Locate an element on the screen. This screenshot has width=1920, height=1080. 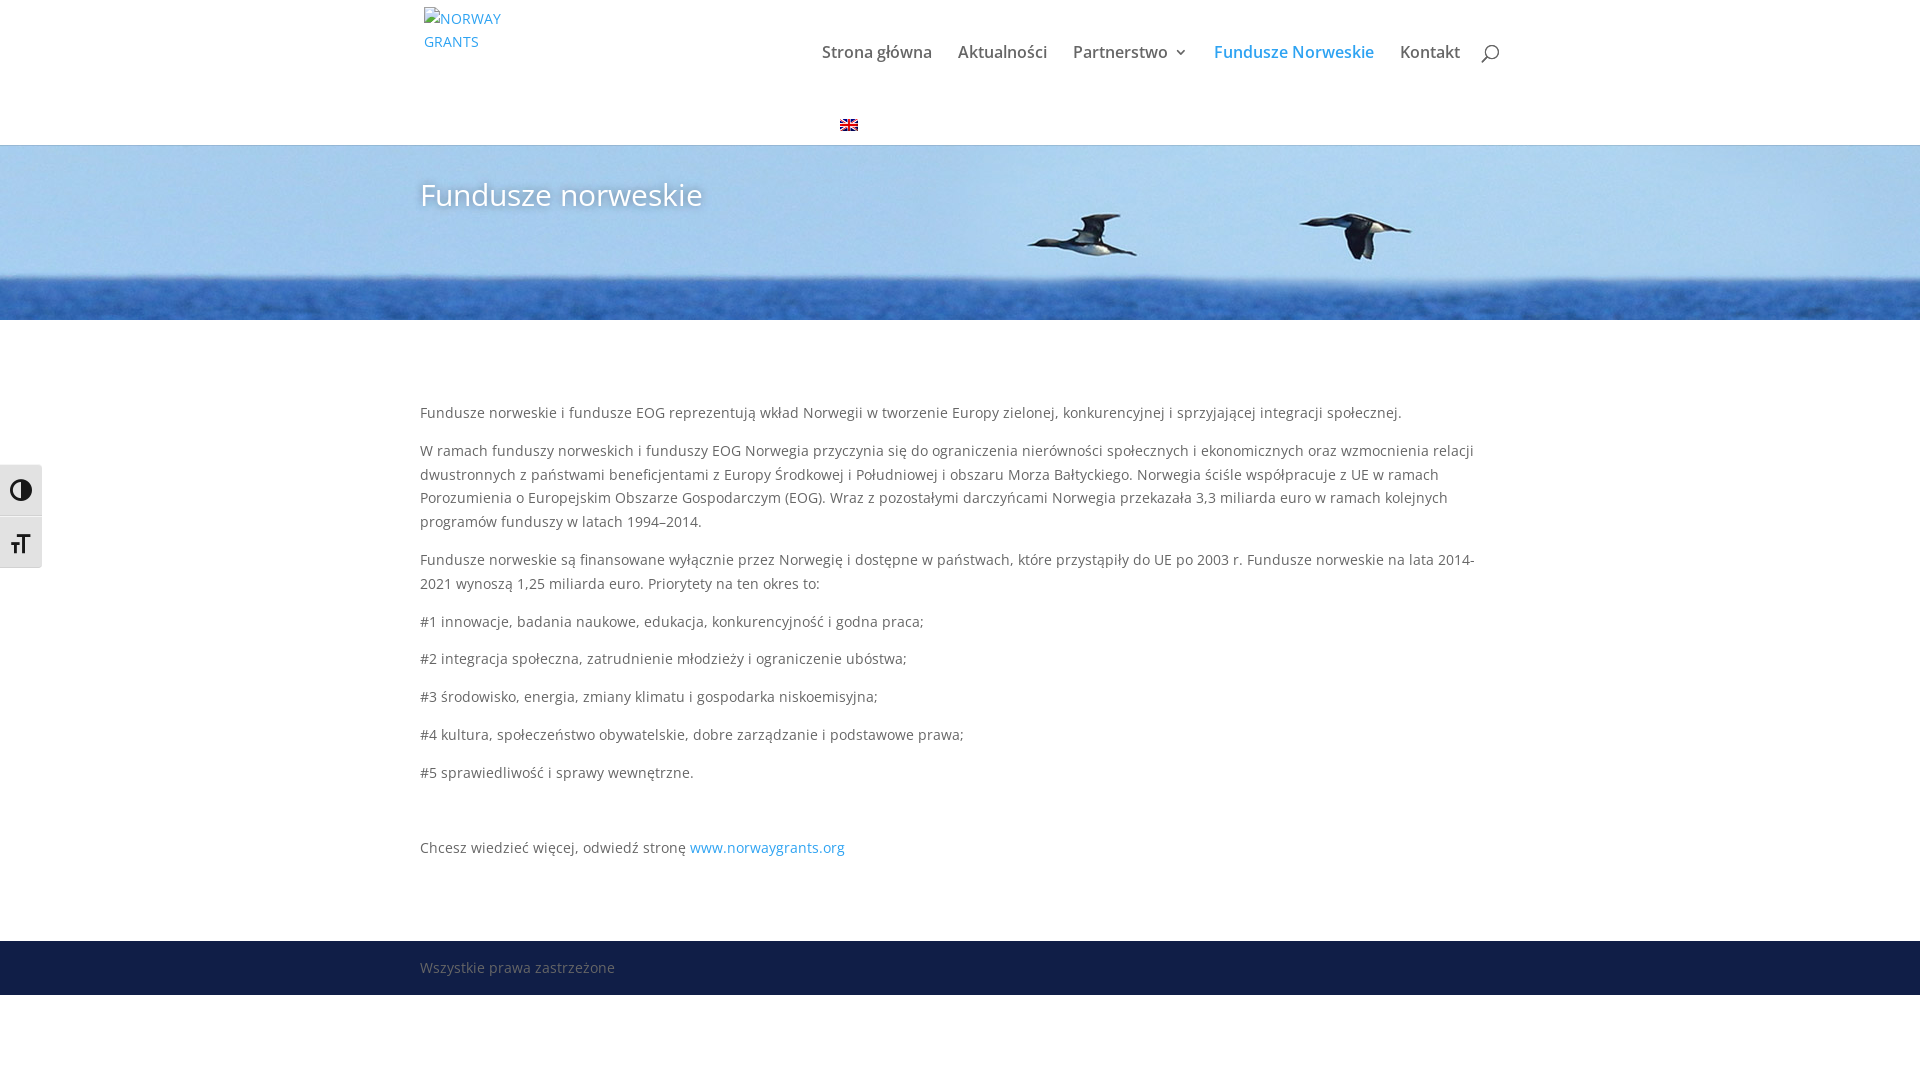
Toggle High Contrast is located at coordinates (21, 490).